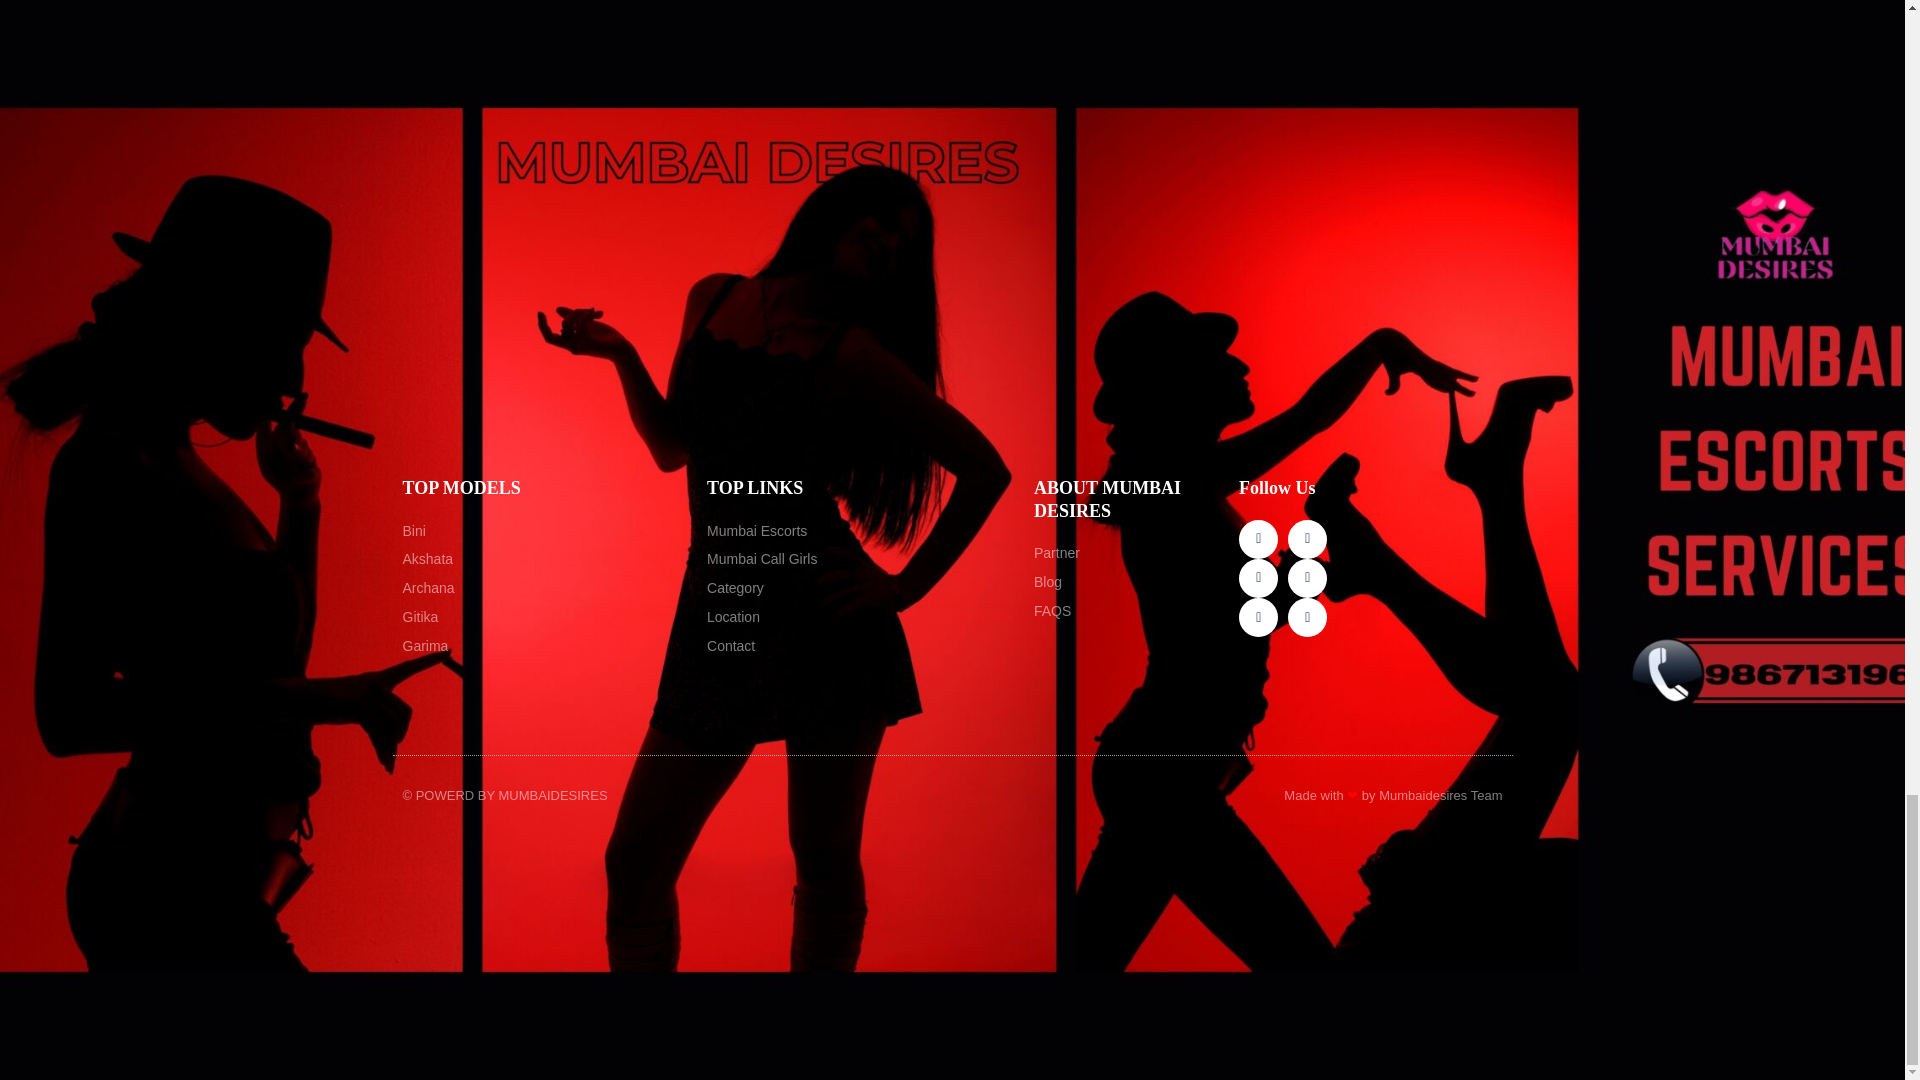 The height and width of the screenshot is (1080, 1920). I want to click on Location, so click(860, 617).